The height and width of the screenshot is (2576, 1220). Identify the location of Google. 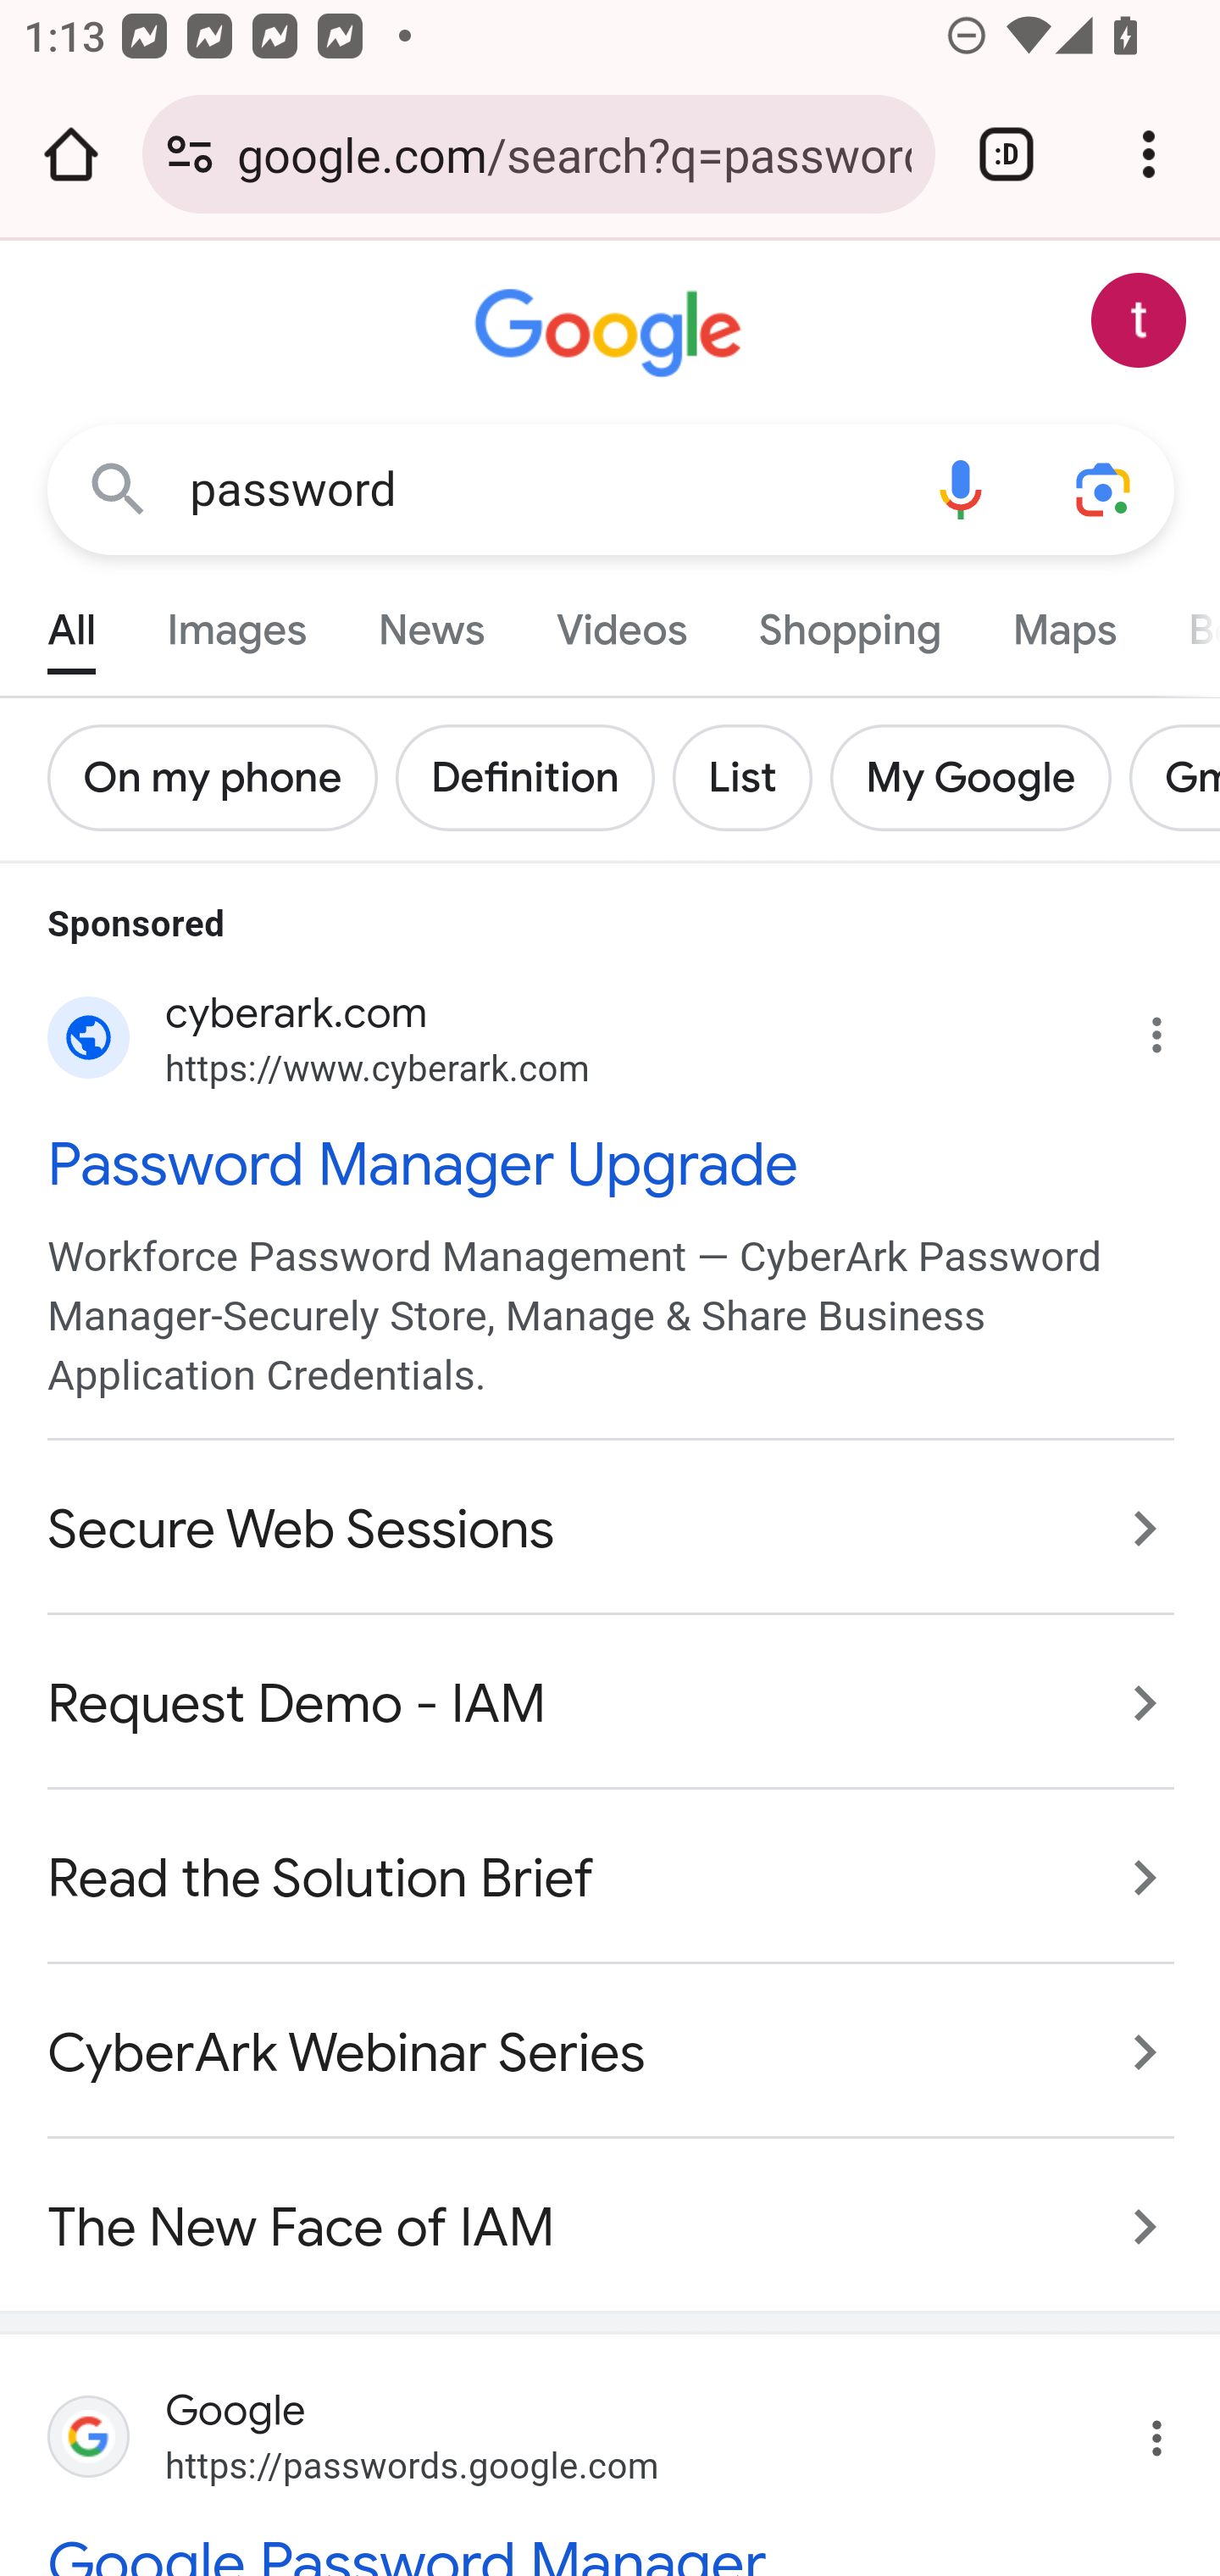
(612, 334).